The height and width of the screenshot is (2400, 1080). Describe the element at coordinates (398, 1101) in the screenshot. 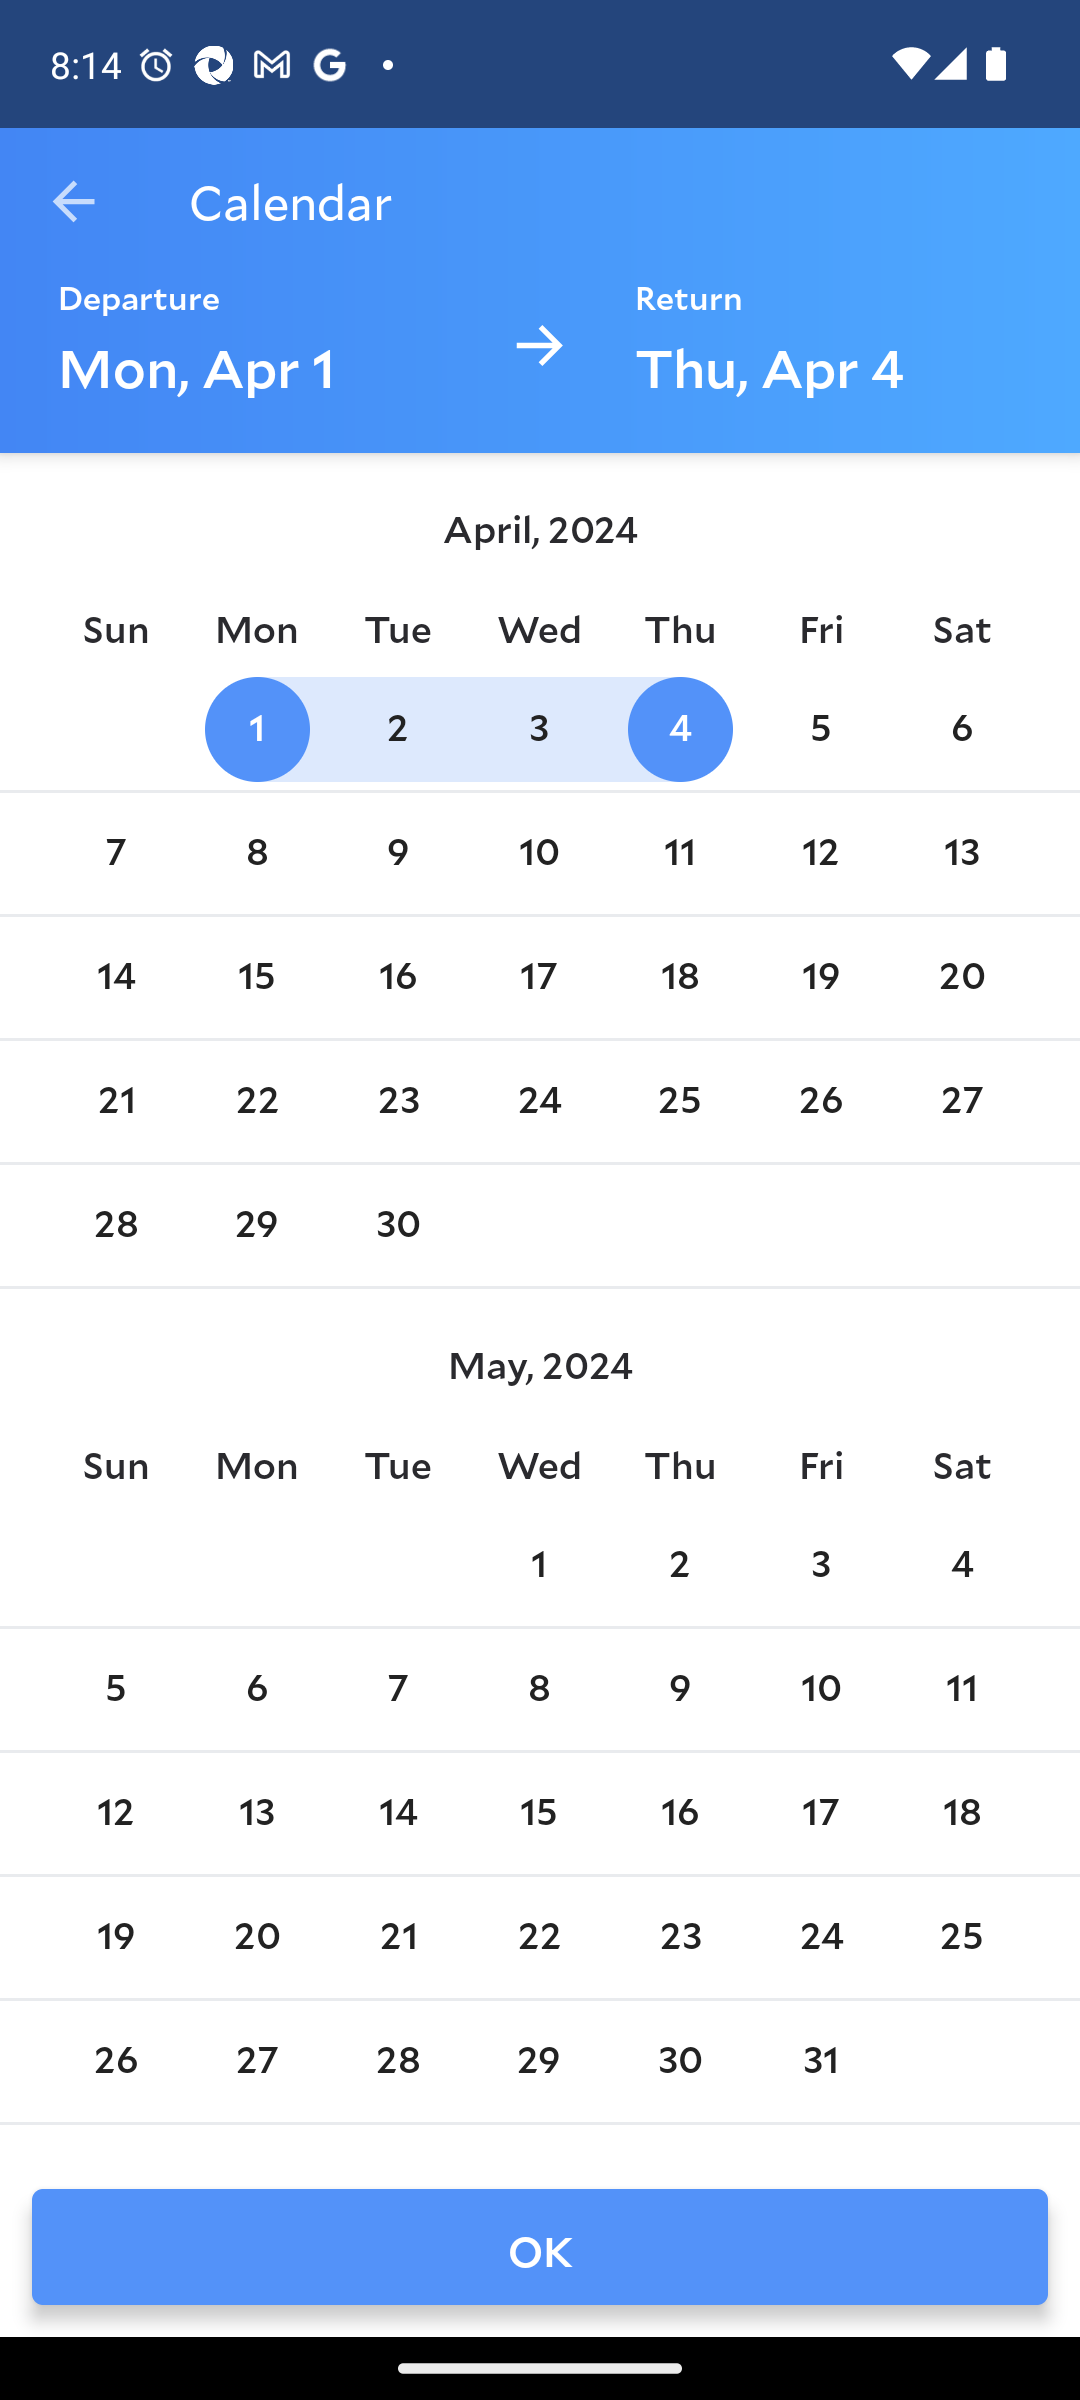

I see `23` at that location.